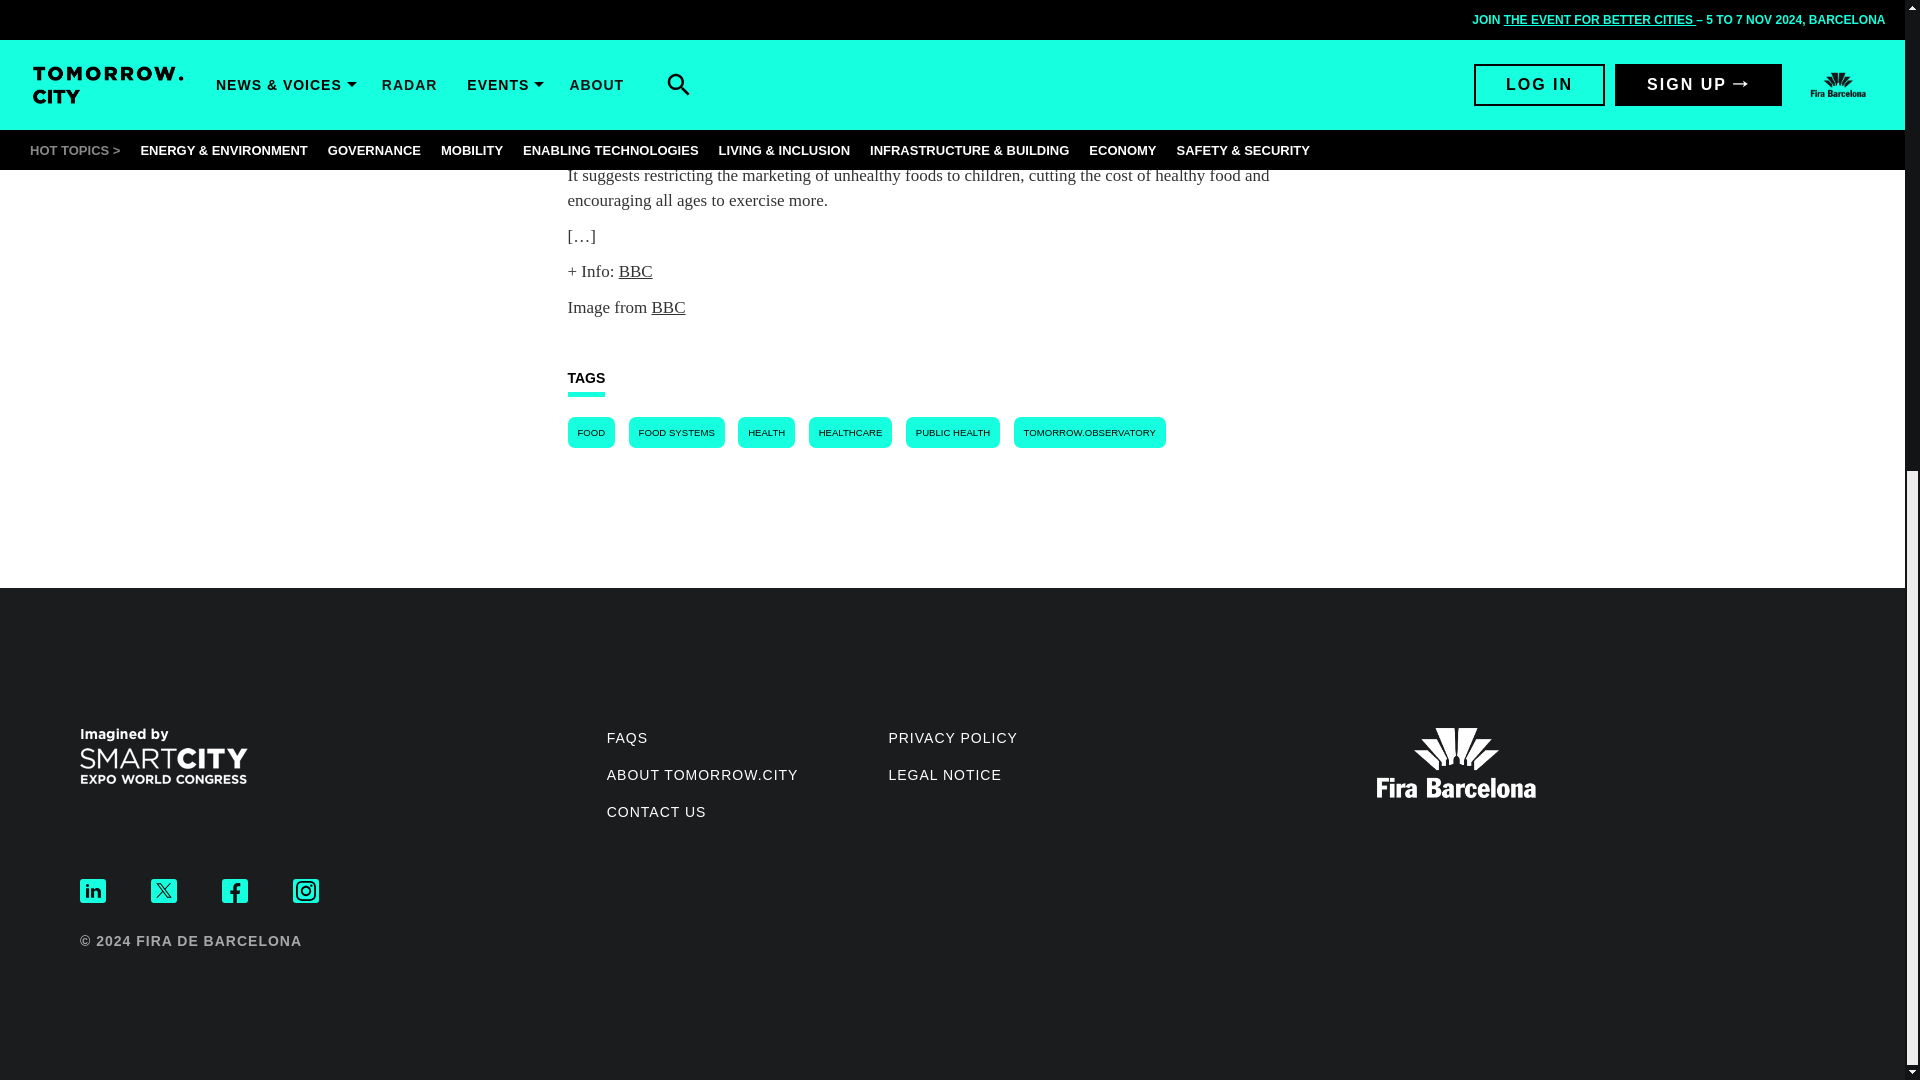 This screenshot has height=1080, width=1920. What do you see at coordinates (92, 890) in the screenshot?
I see `Linkedin` at bounding box center [92, 890].